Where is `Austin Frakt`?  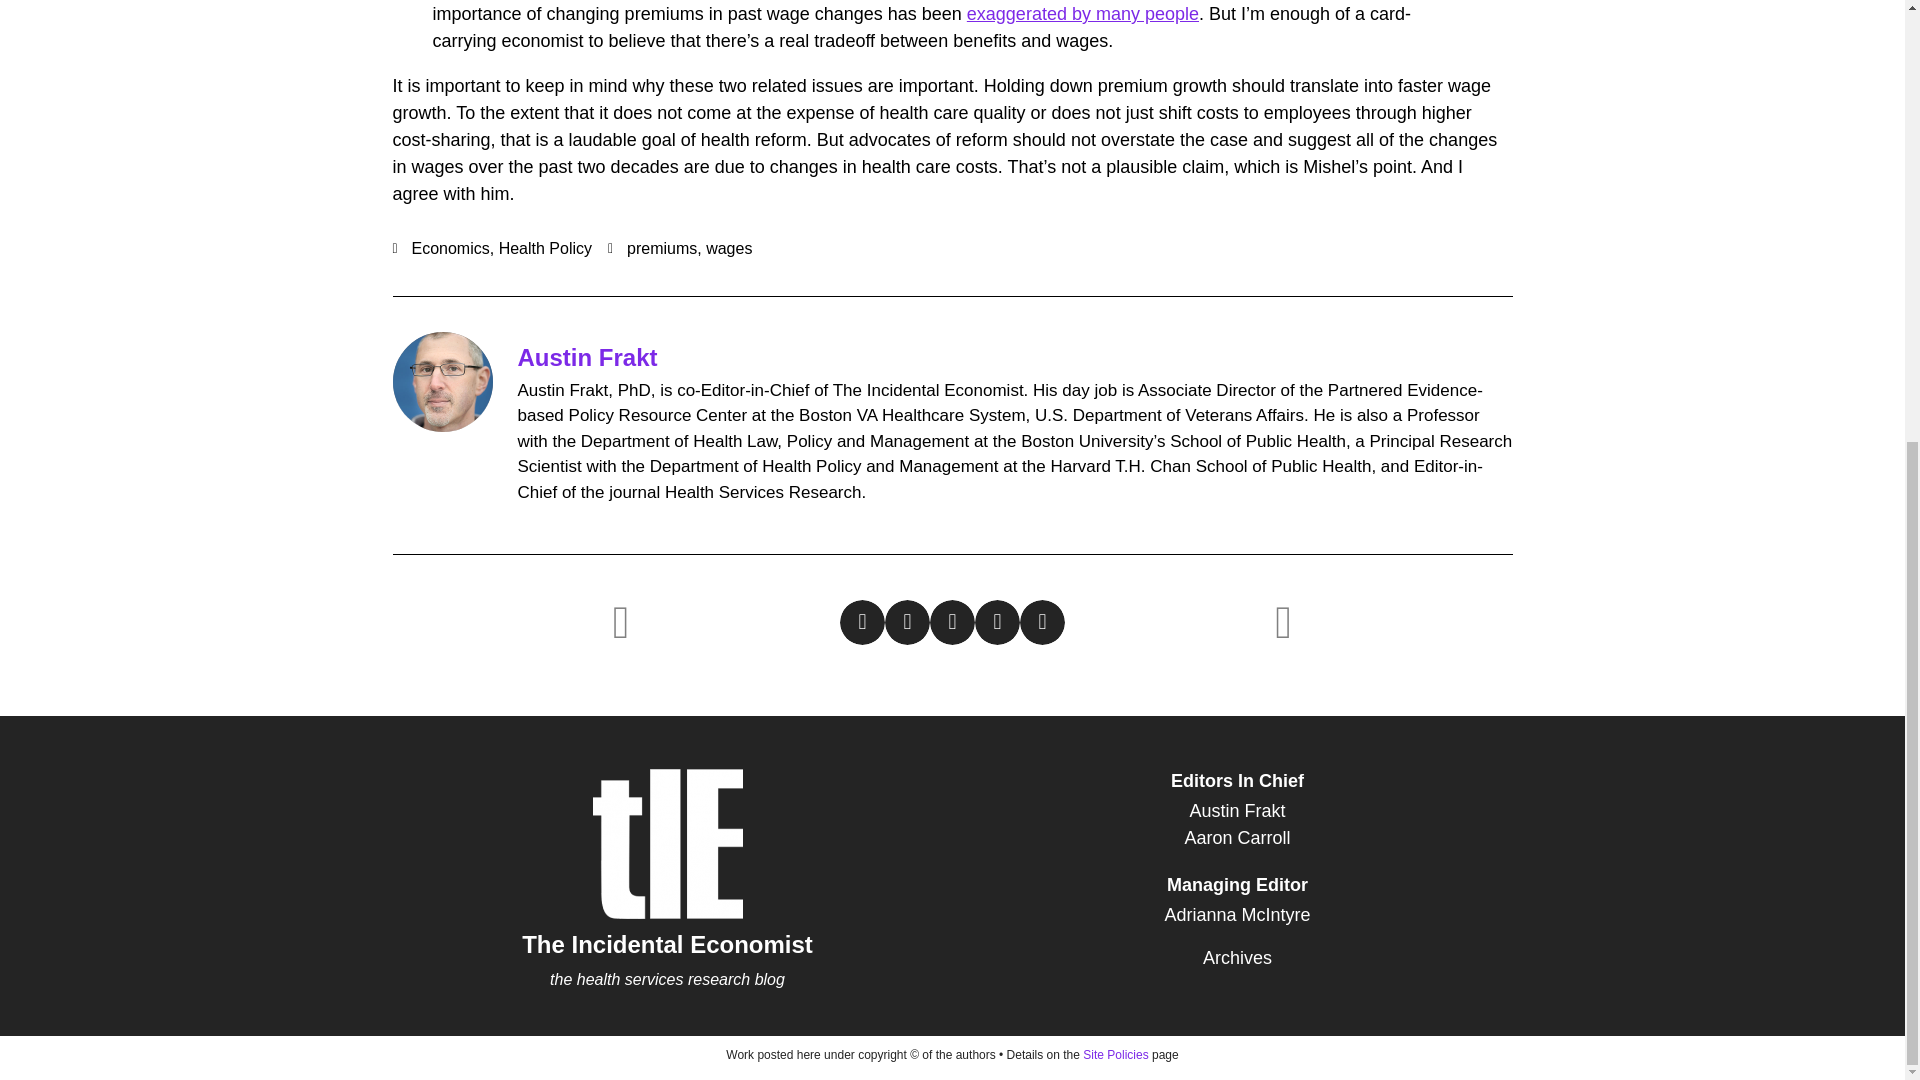
Austin Frakt is located at coordinates (588, 358).